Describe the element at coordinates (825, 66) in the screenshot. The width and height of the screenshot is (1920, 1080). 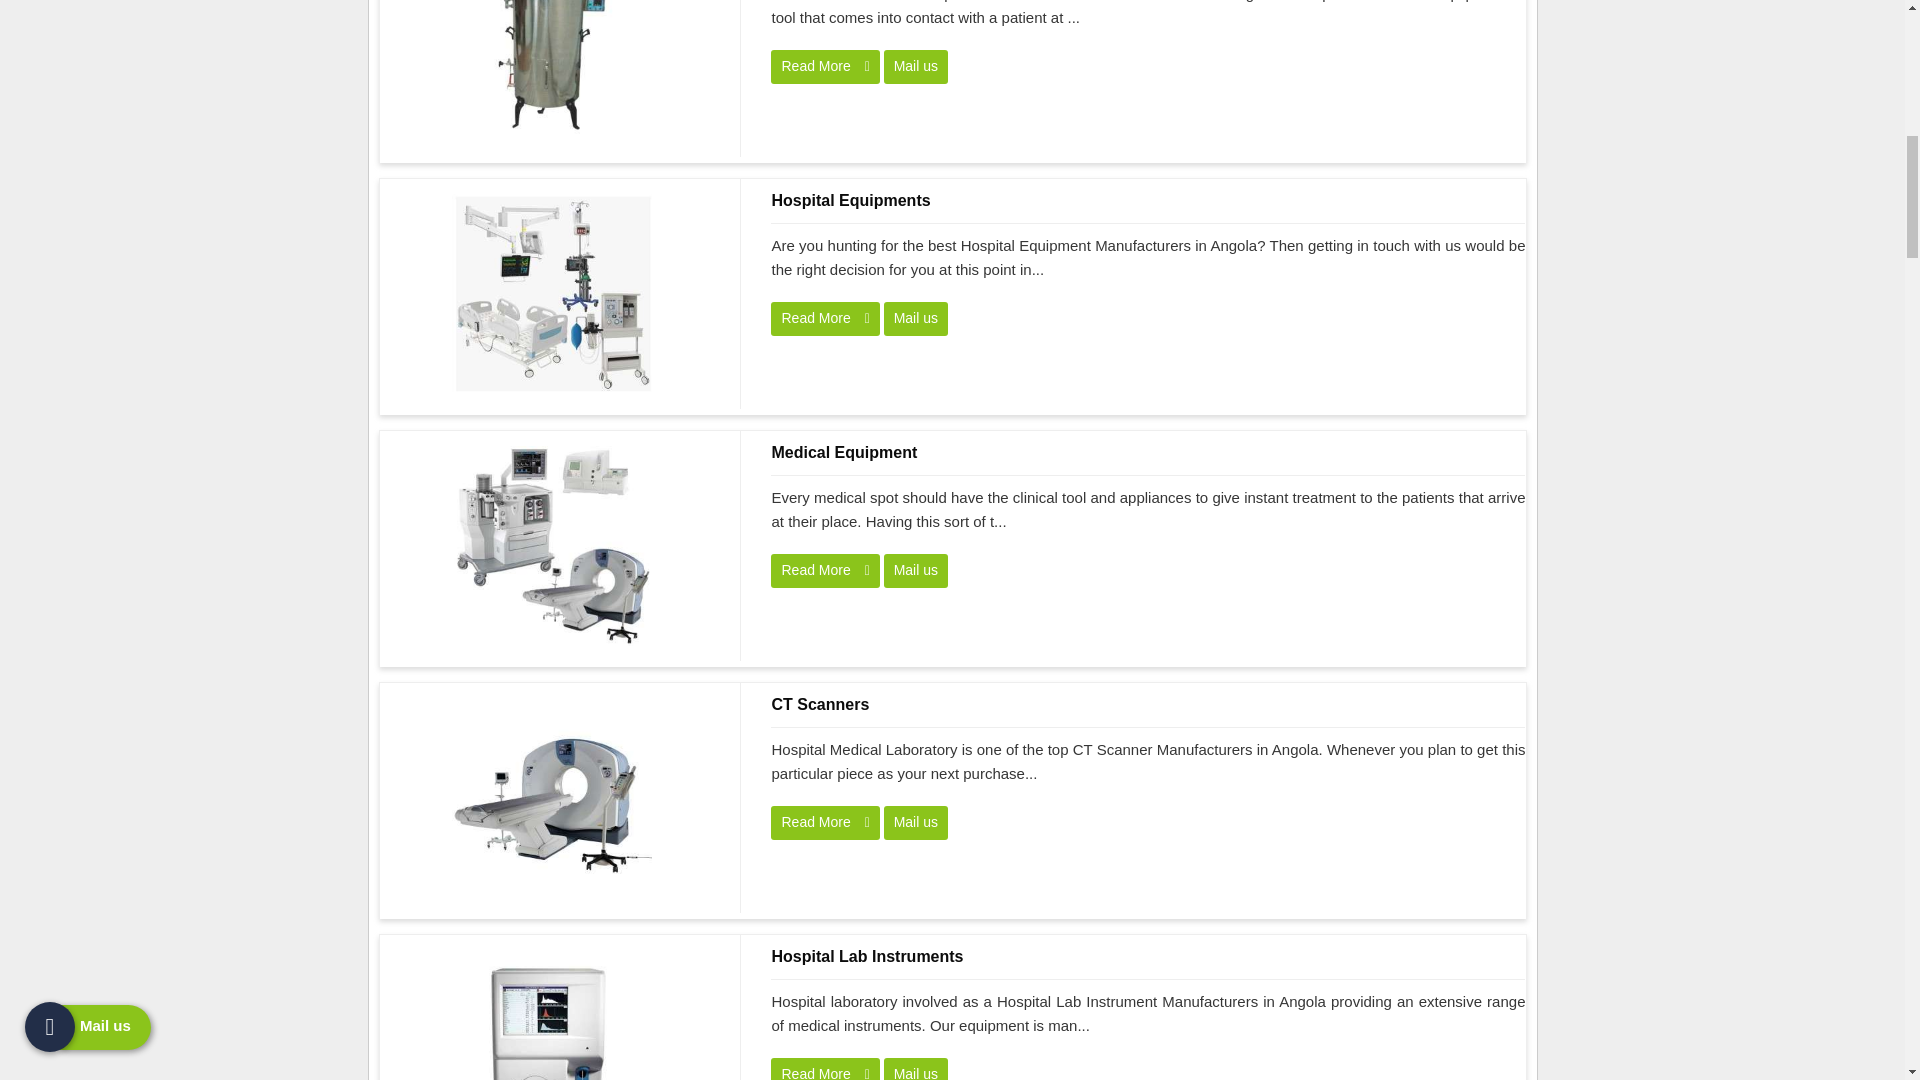
I see `Read More` at that location.